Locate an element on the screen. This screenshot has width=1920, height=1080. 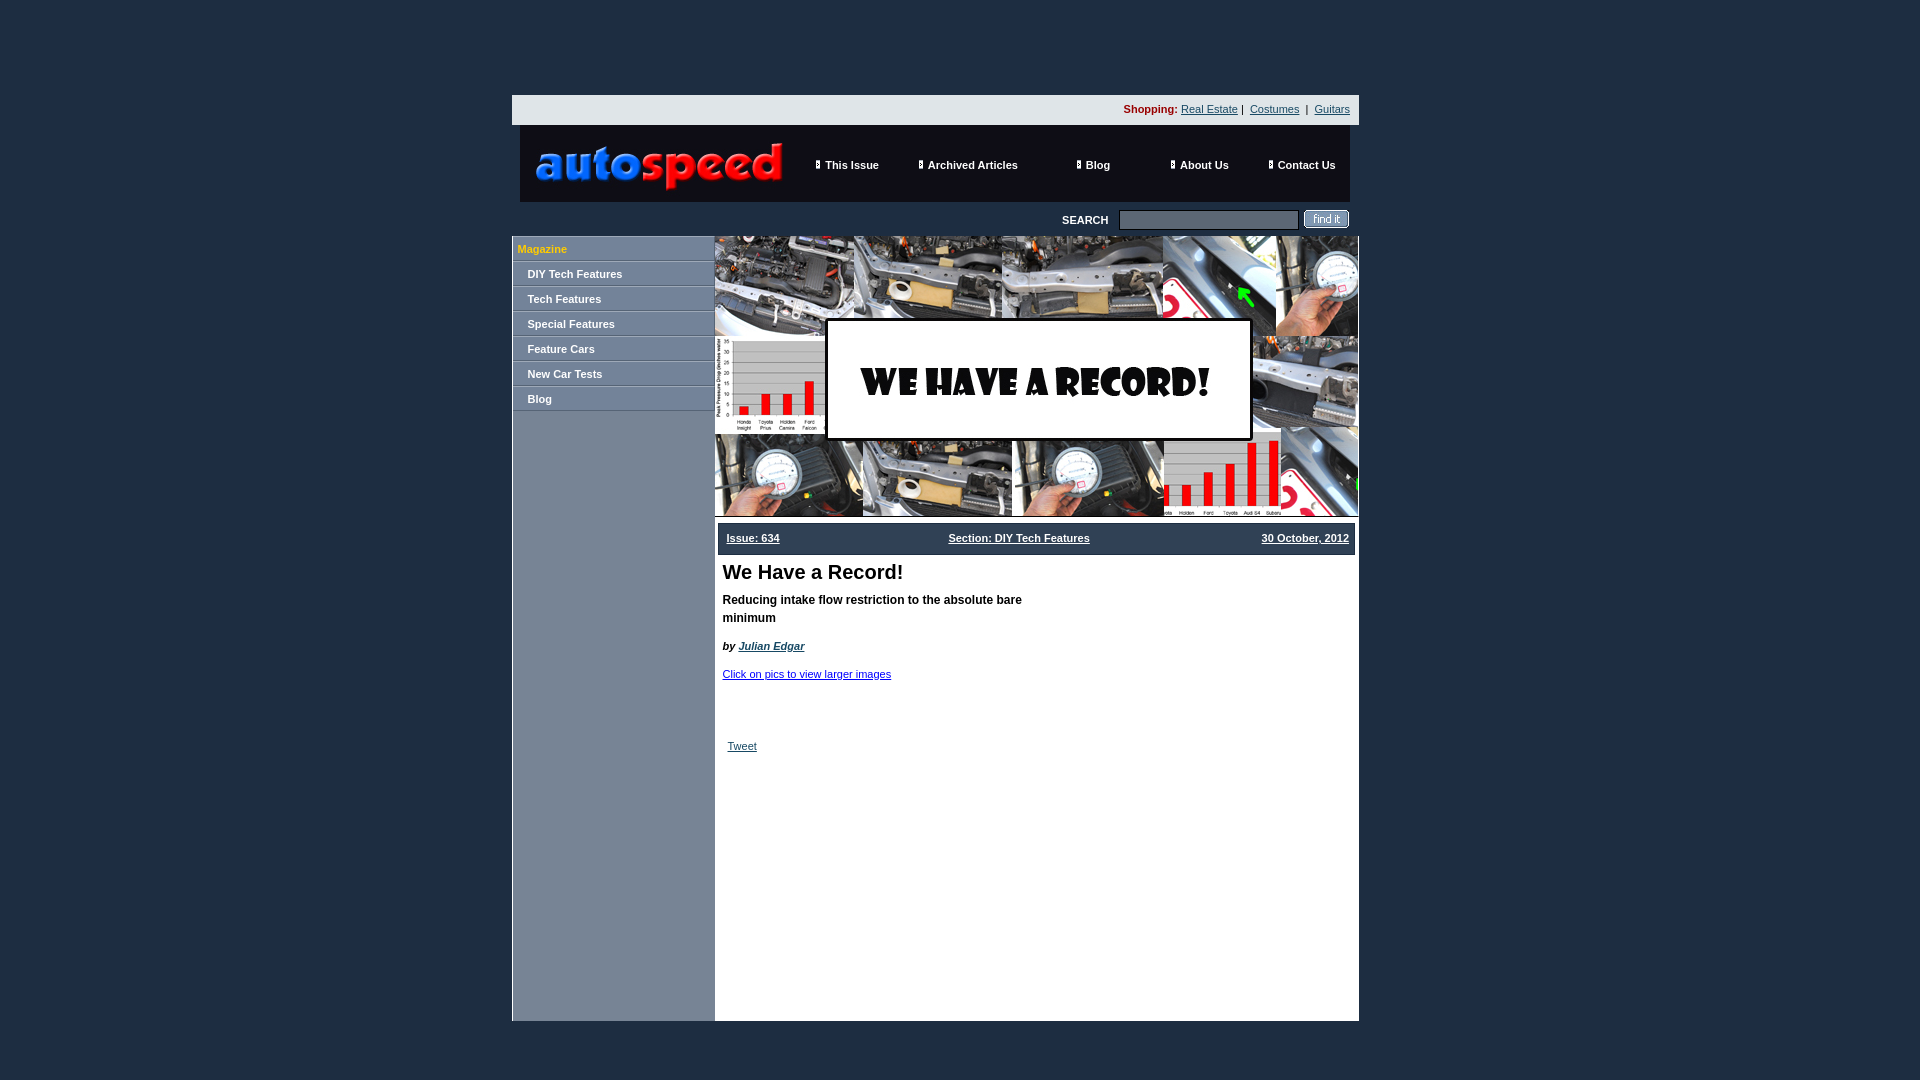
Magazine is located at coordinates (543, 247).